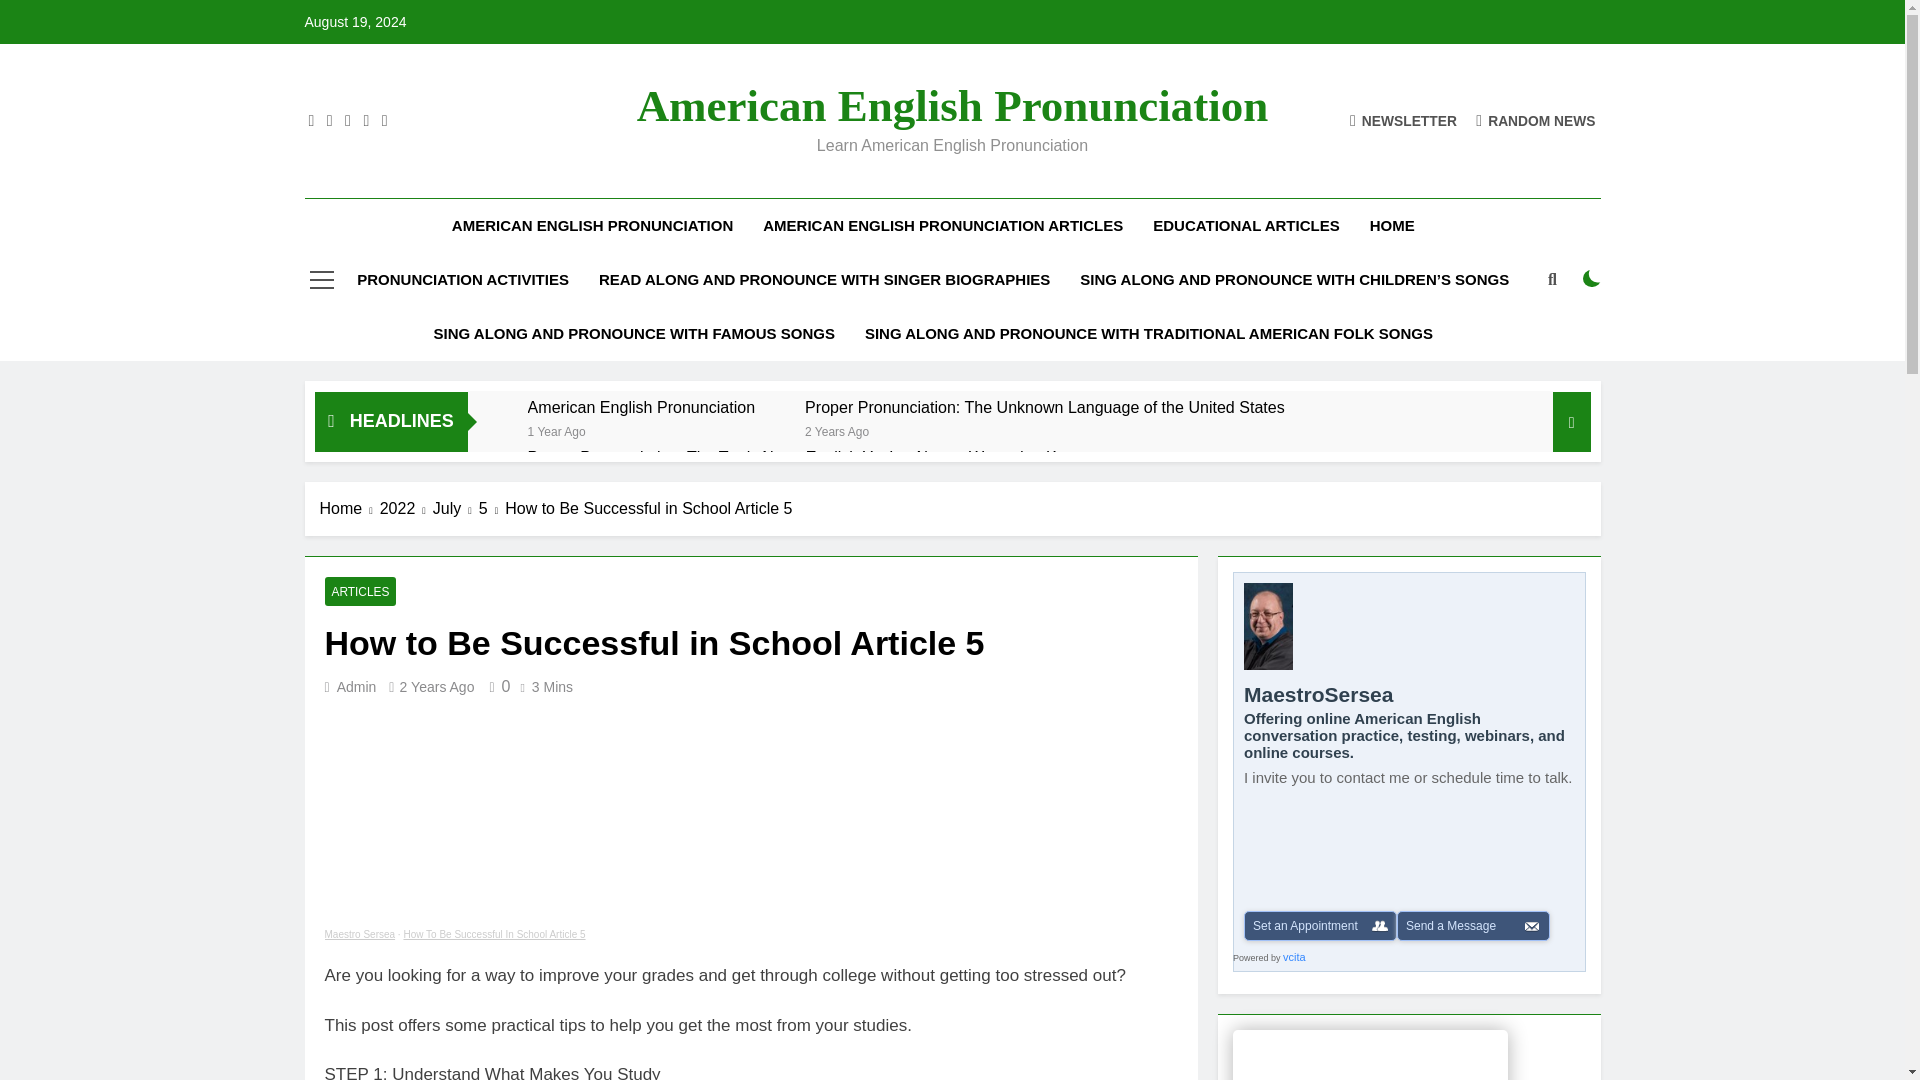 The image size is (1920, 1080). I want to click on Home, so click(350, 508).